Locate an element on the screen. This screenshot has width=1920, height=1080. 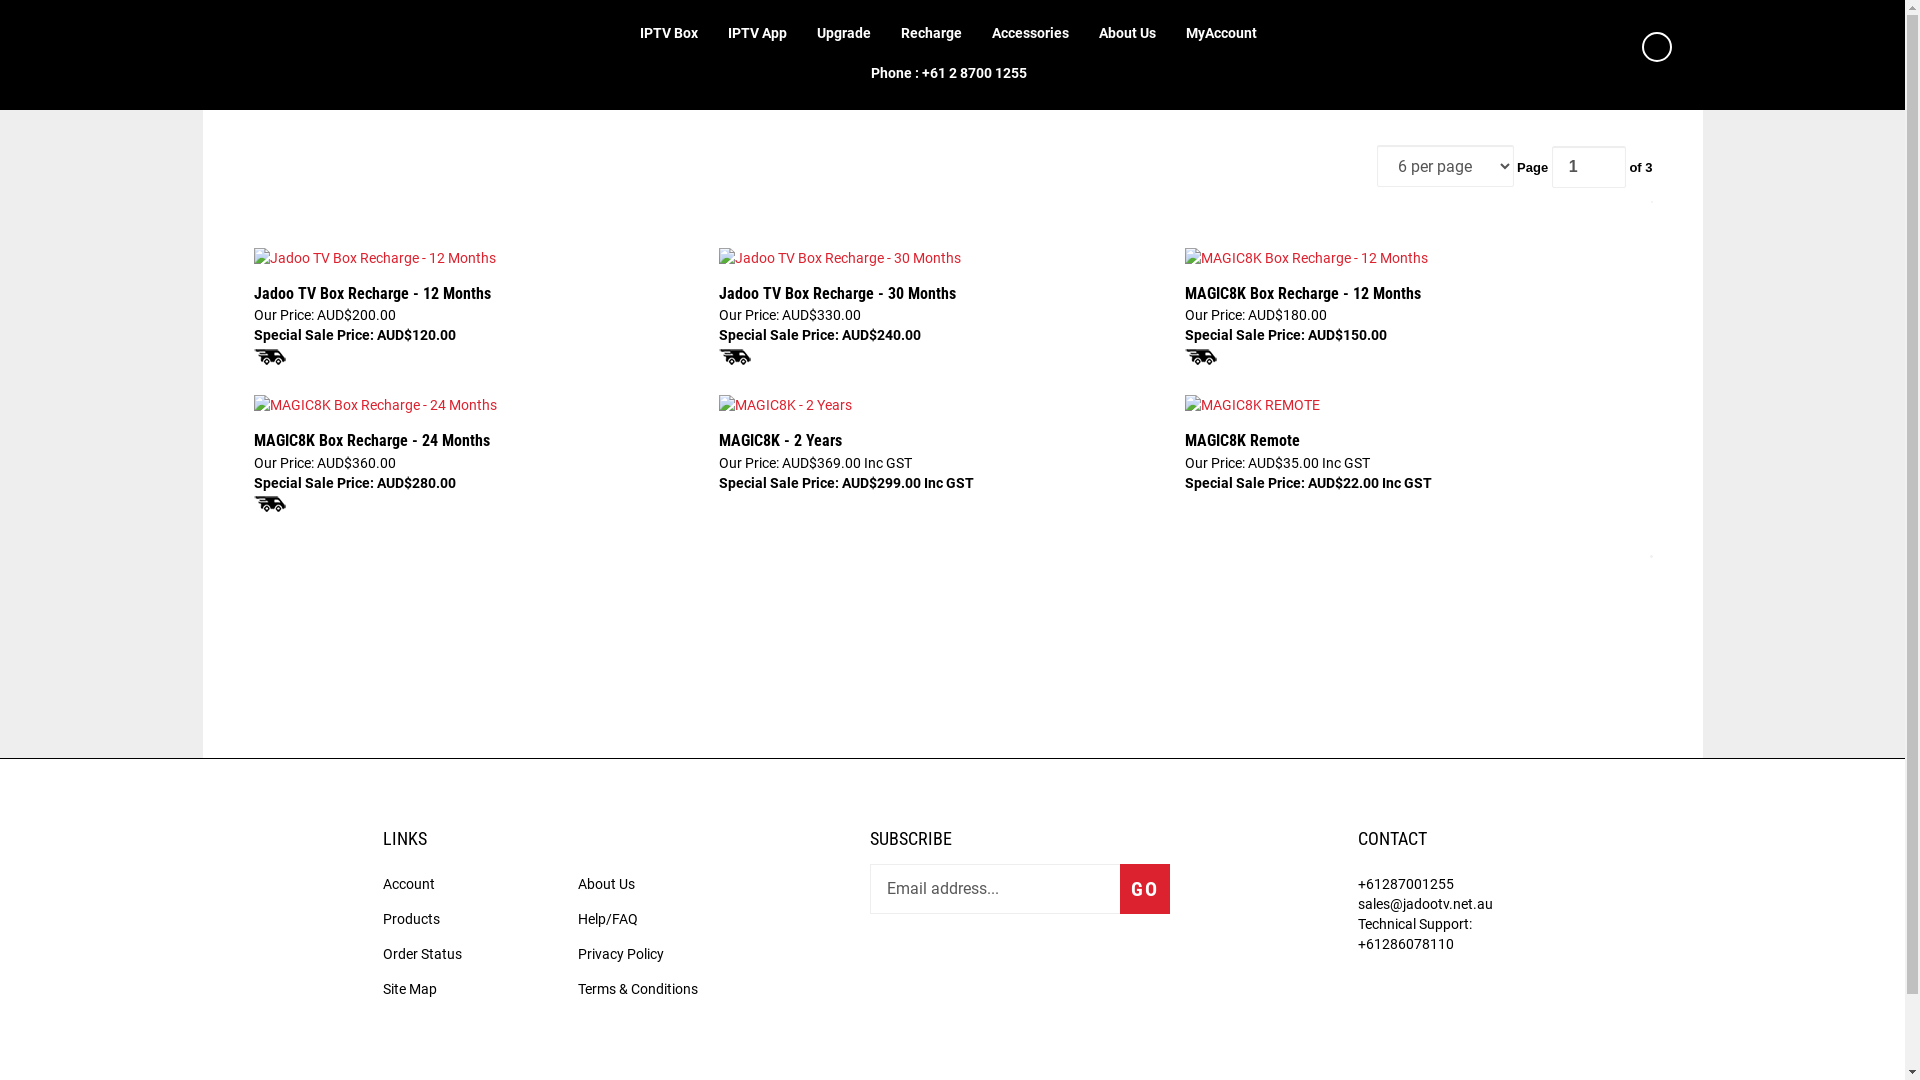
Jadoo TV Box Recharge - 30 Months is located at coordinates (948, 294).